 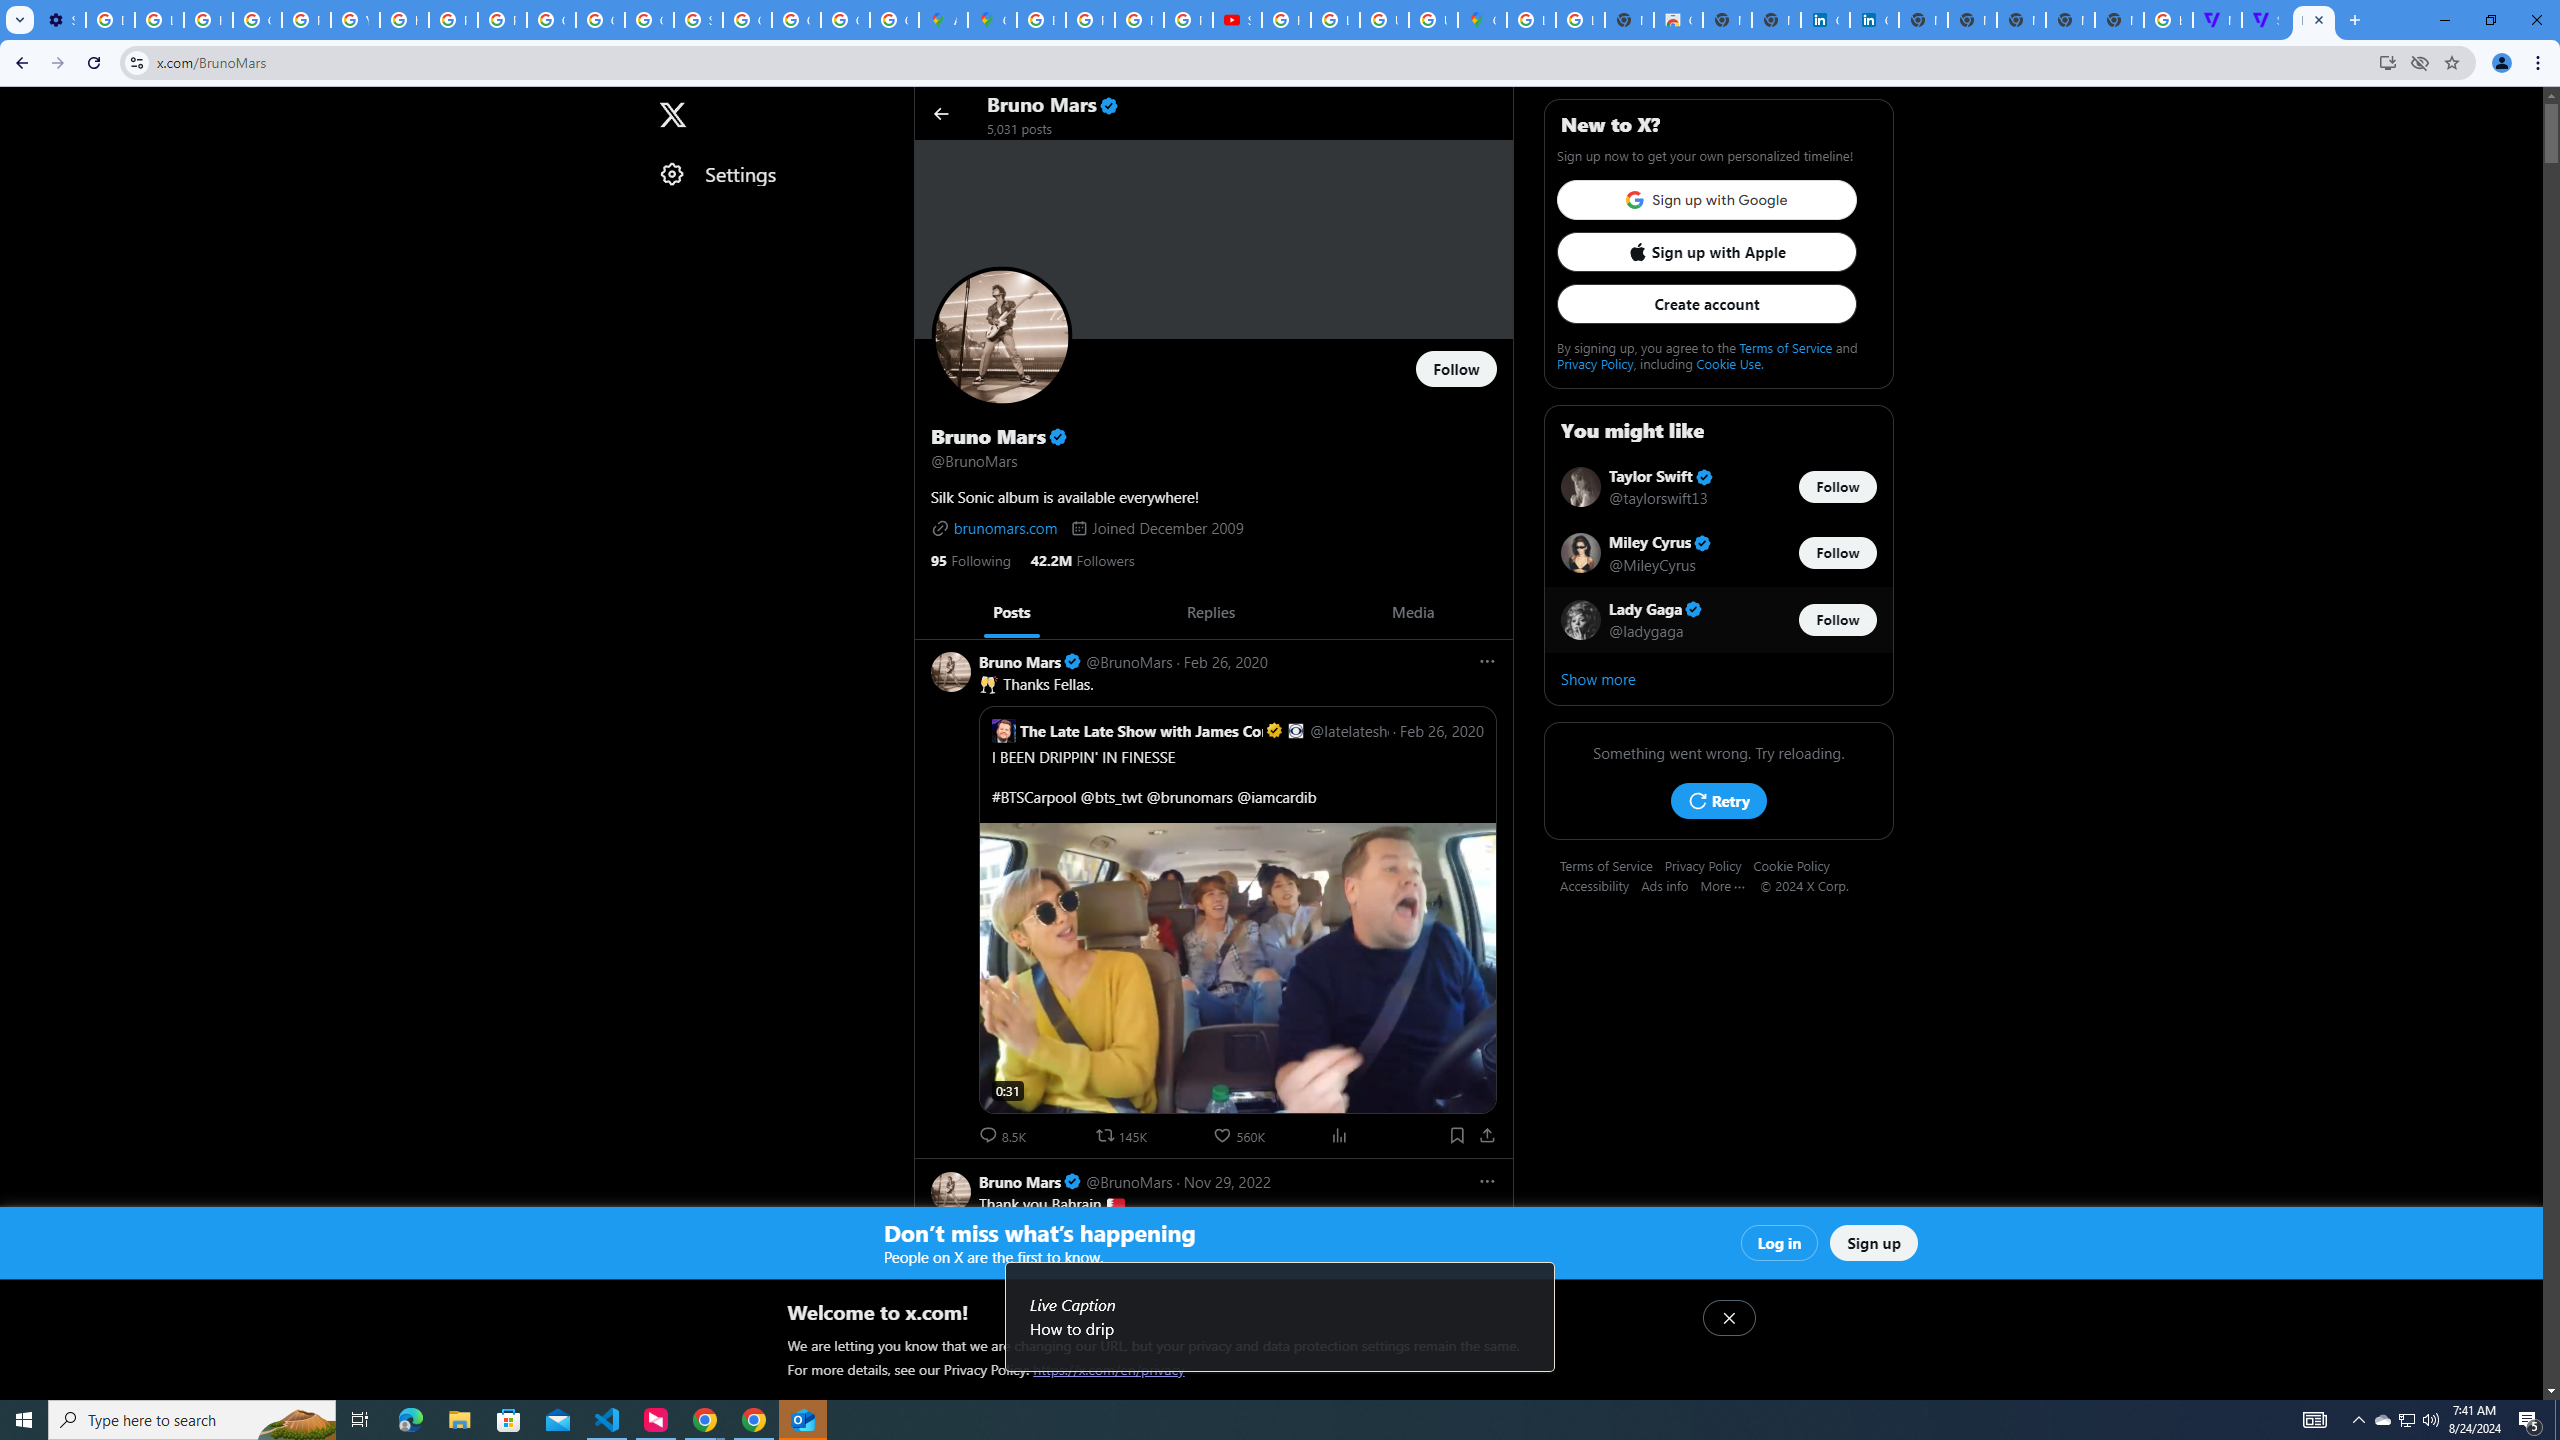 What do you see at coordinates (110, 20) in the screenshot?
I see `Delete photos & videos - Computer - Google Photos Help` at bounding box center [110, 20].